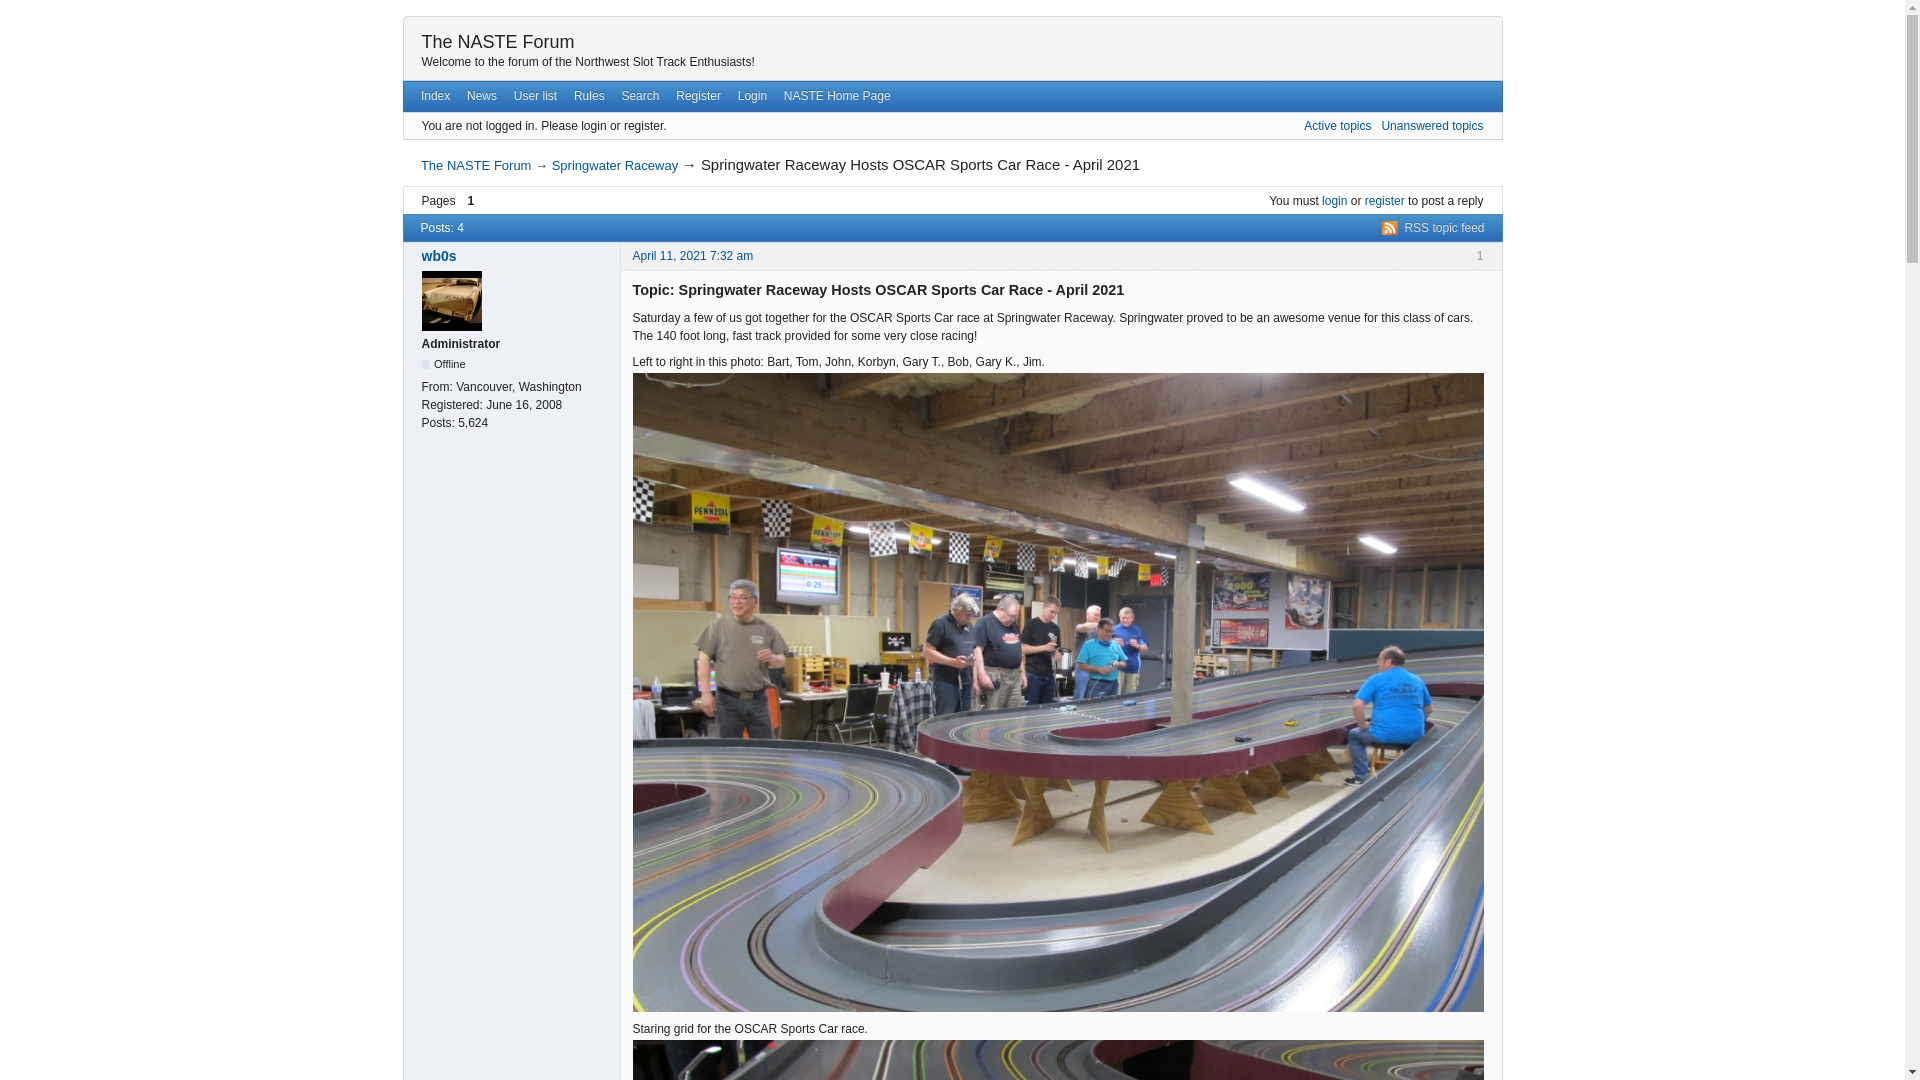 The height and width of the screenshot is (1080, 1920). Describe the element at coordinates (1385, 201) in the screenshot. I see `register` at that location.